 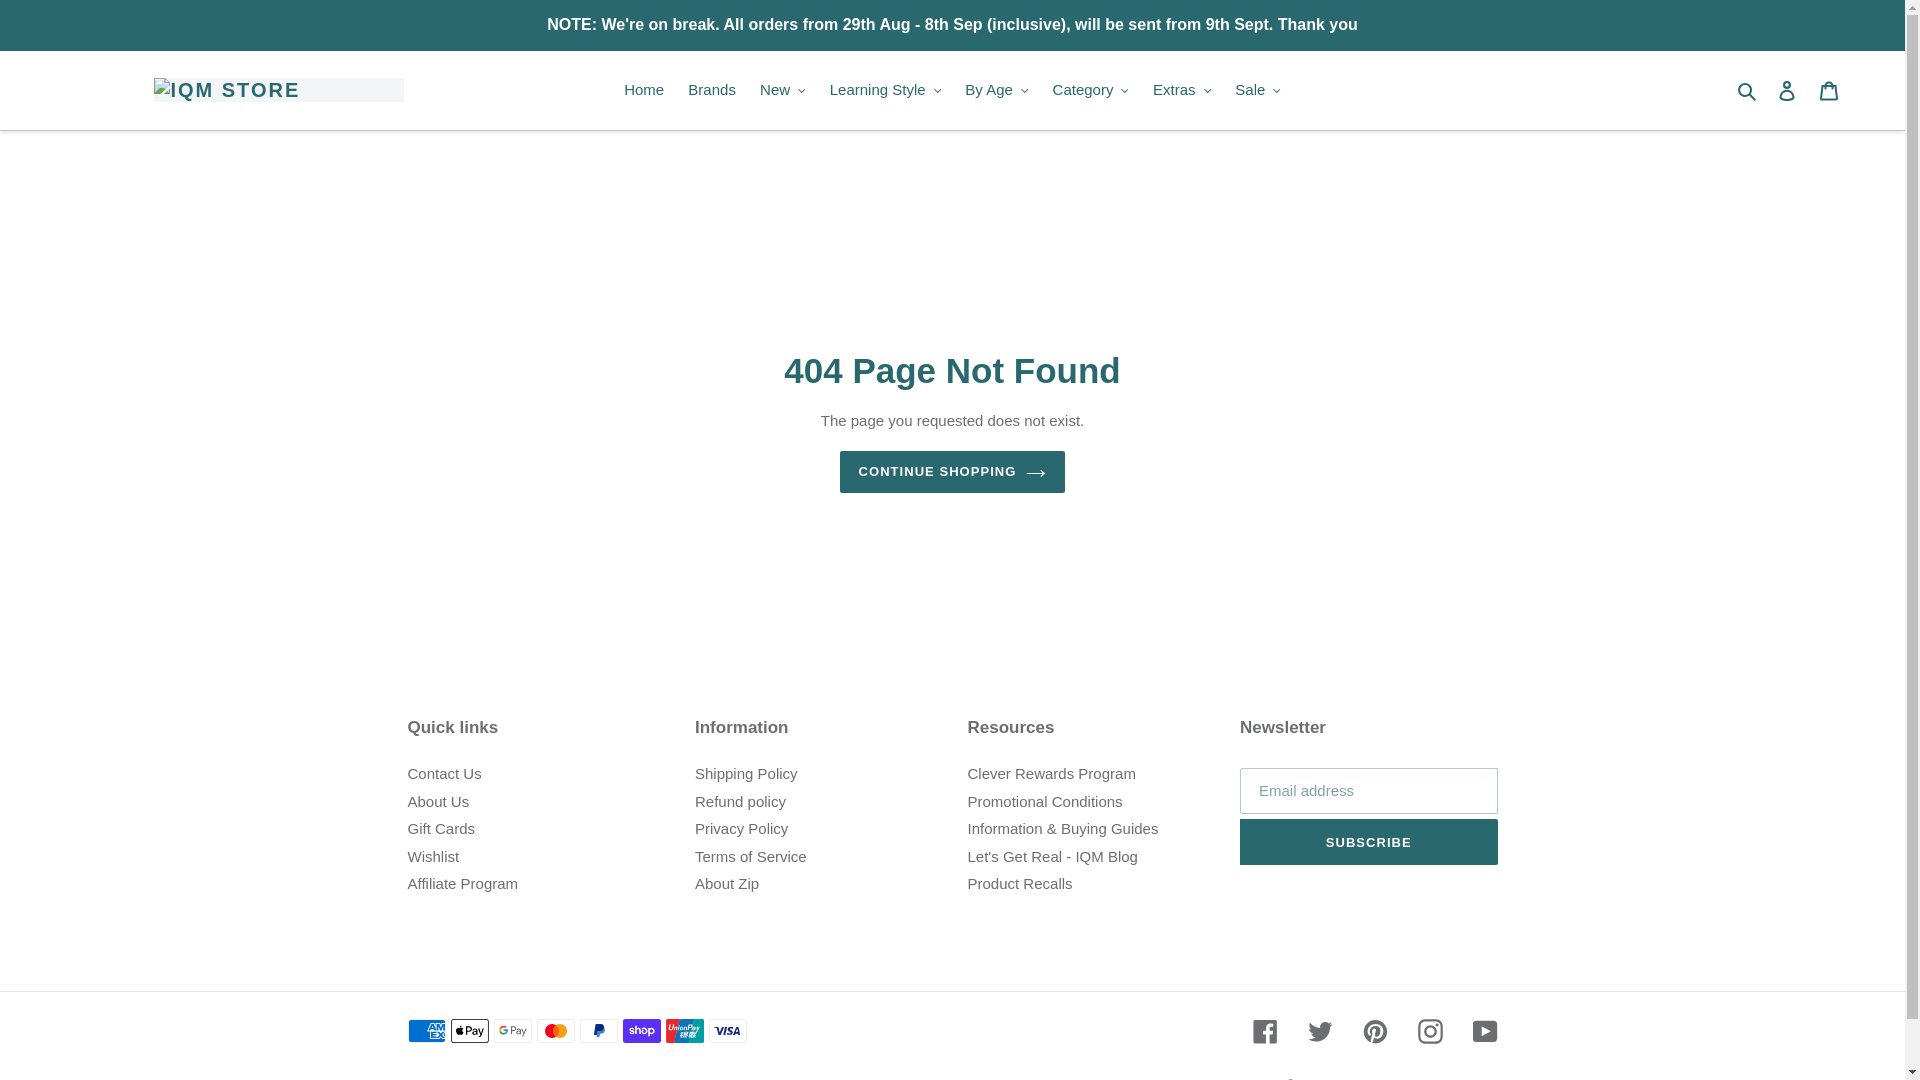 What do you see at coordinates (426, 1031) in the screenshot?
I see `American Express` at bounding box center [426, 1031].